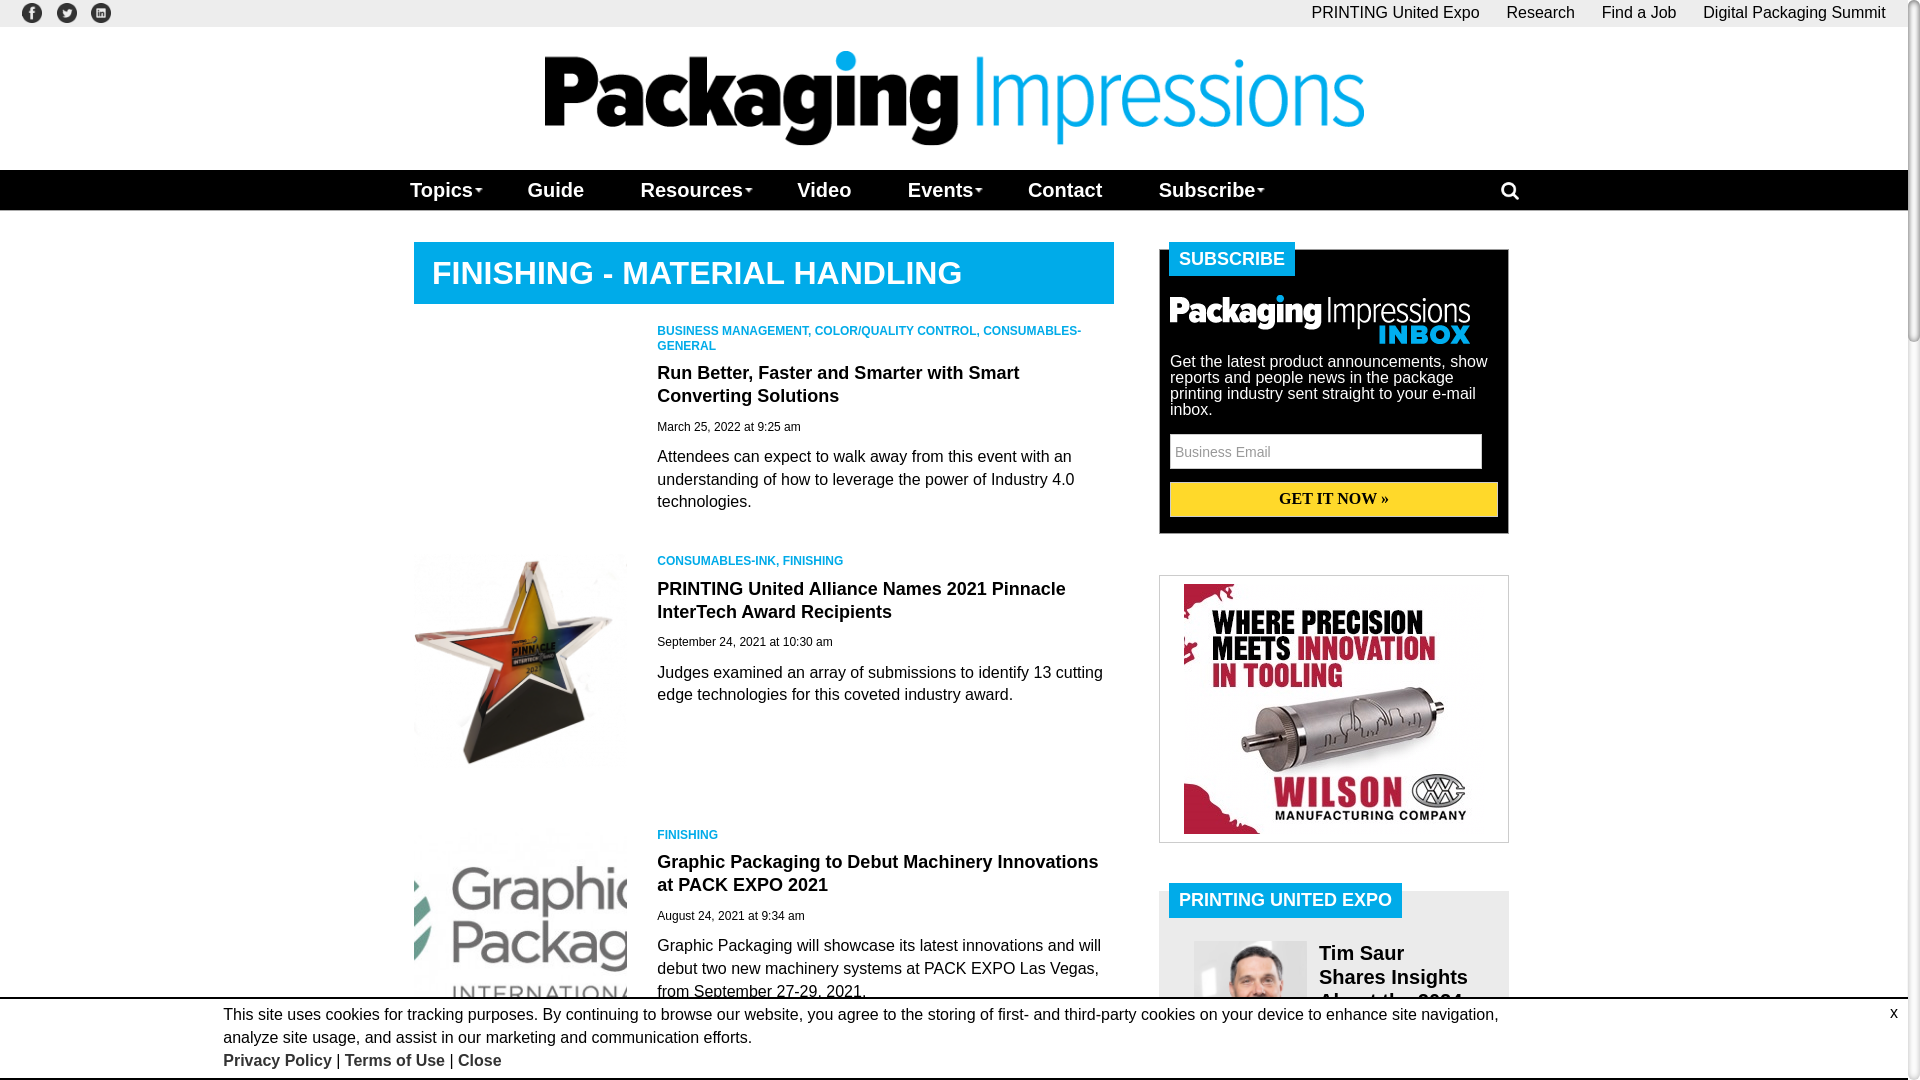 The width and height of the screenshot is (1920, 1080). What do you see at coordinates (1334, 708) in the screenshot?
I see `3rd party ad content` at bounding box center [1334, 708].